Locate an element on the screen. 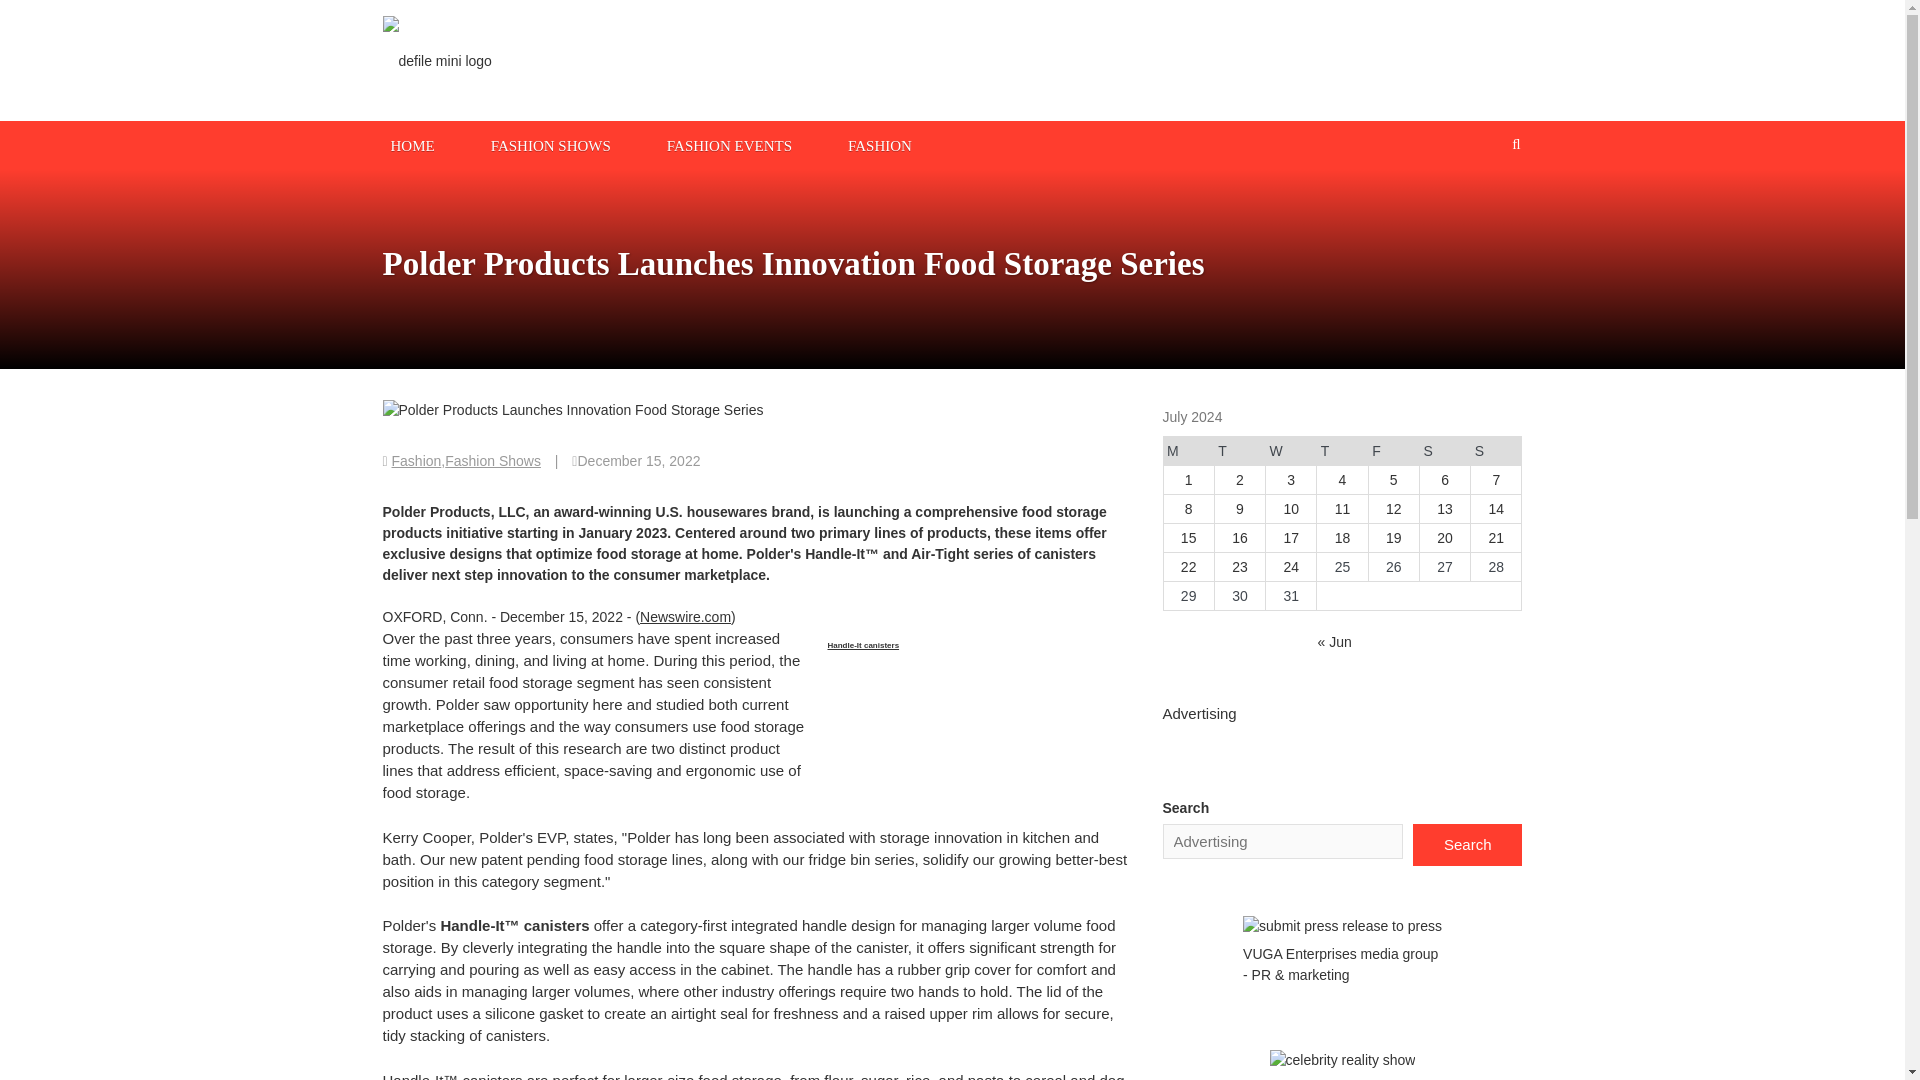 The height and width of the screenshot is (1080, 1920). 16 is located at coordinates (1240, 538).